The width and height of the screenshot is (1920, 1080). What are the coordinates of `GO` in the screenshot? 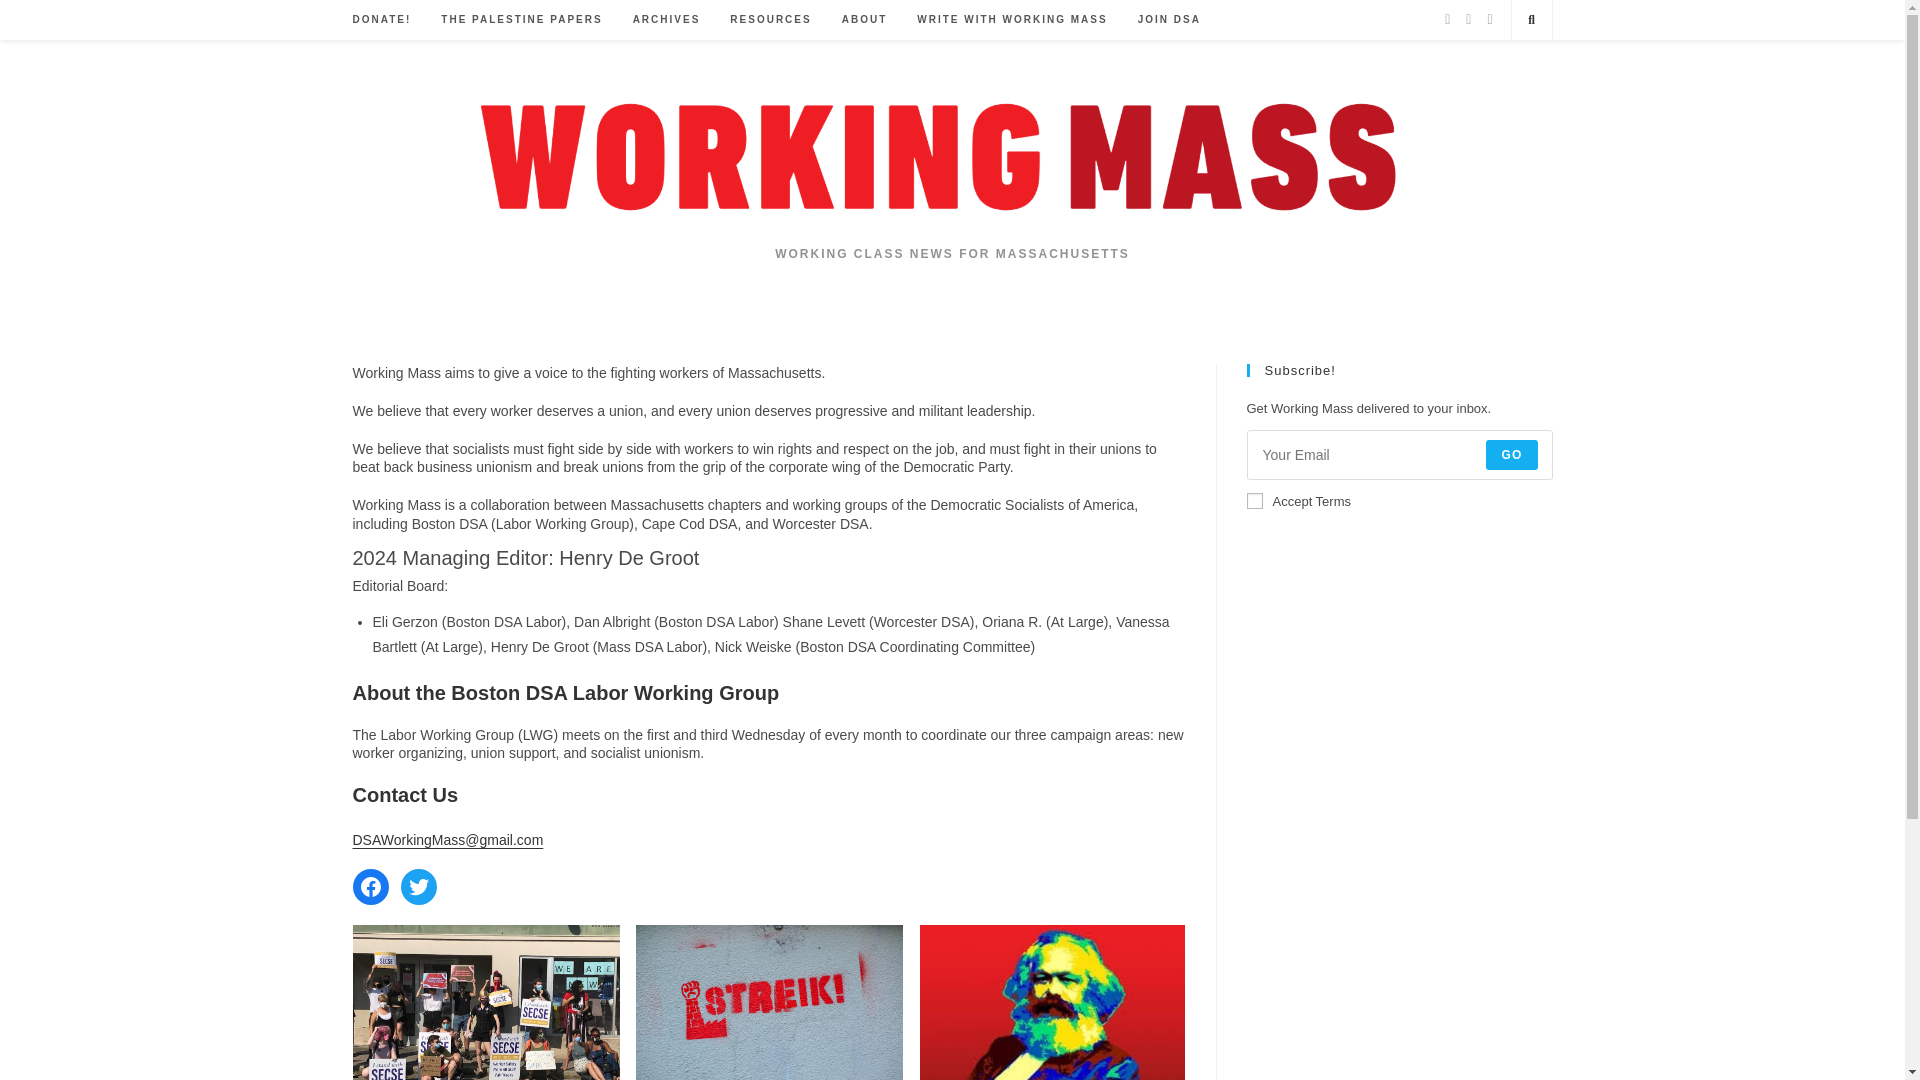 It's located at (1512, 454).